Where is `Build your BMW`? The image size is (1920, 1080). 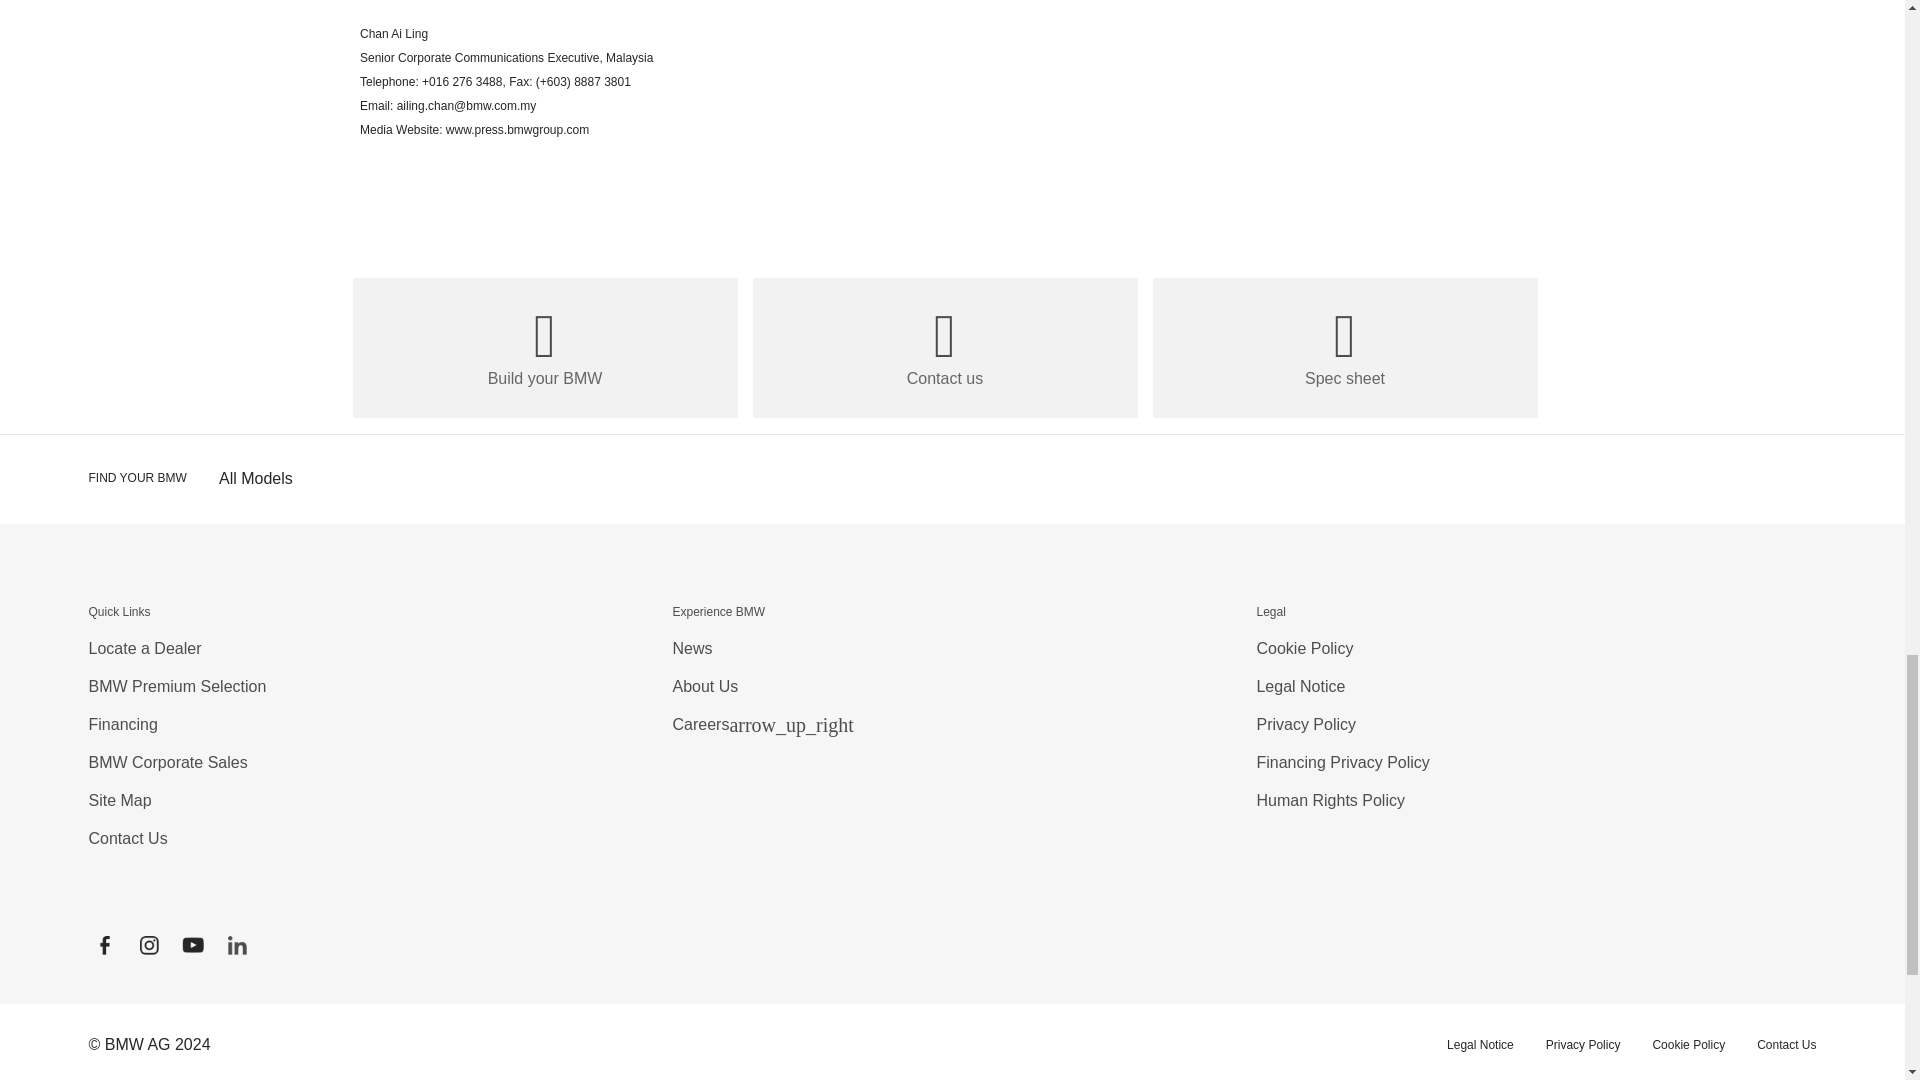 Build your BMW is located at coordinates (544, 347).